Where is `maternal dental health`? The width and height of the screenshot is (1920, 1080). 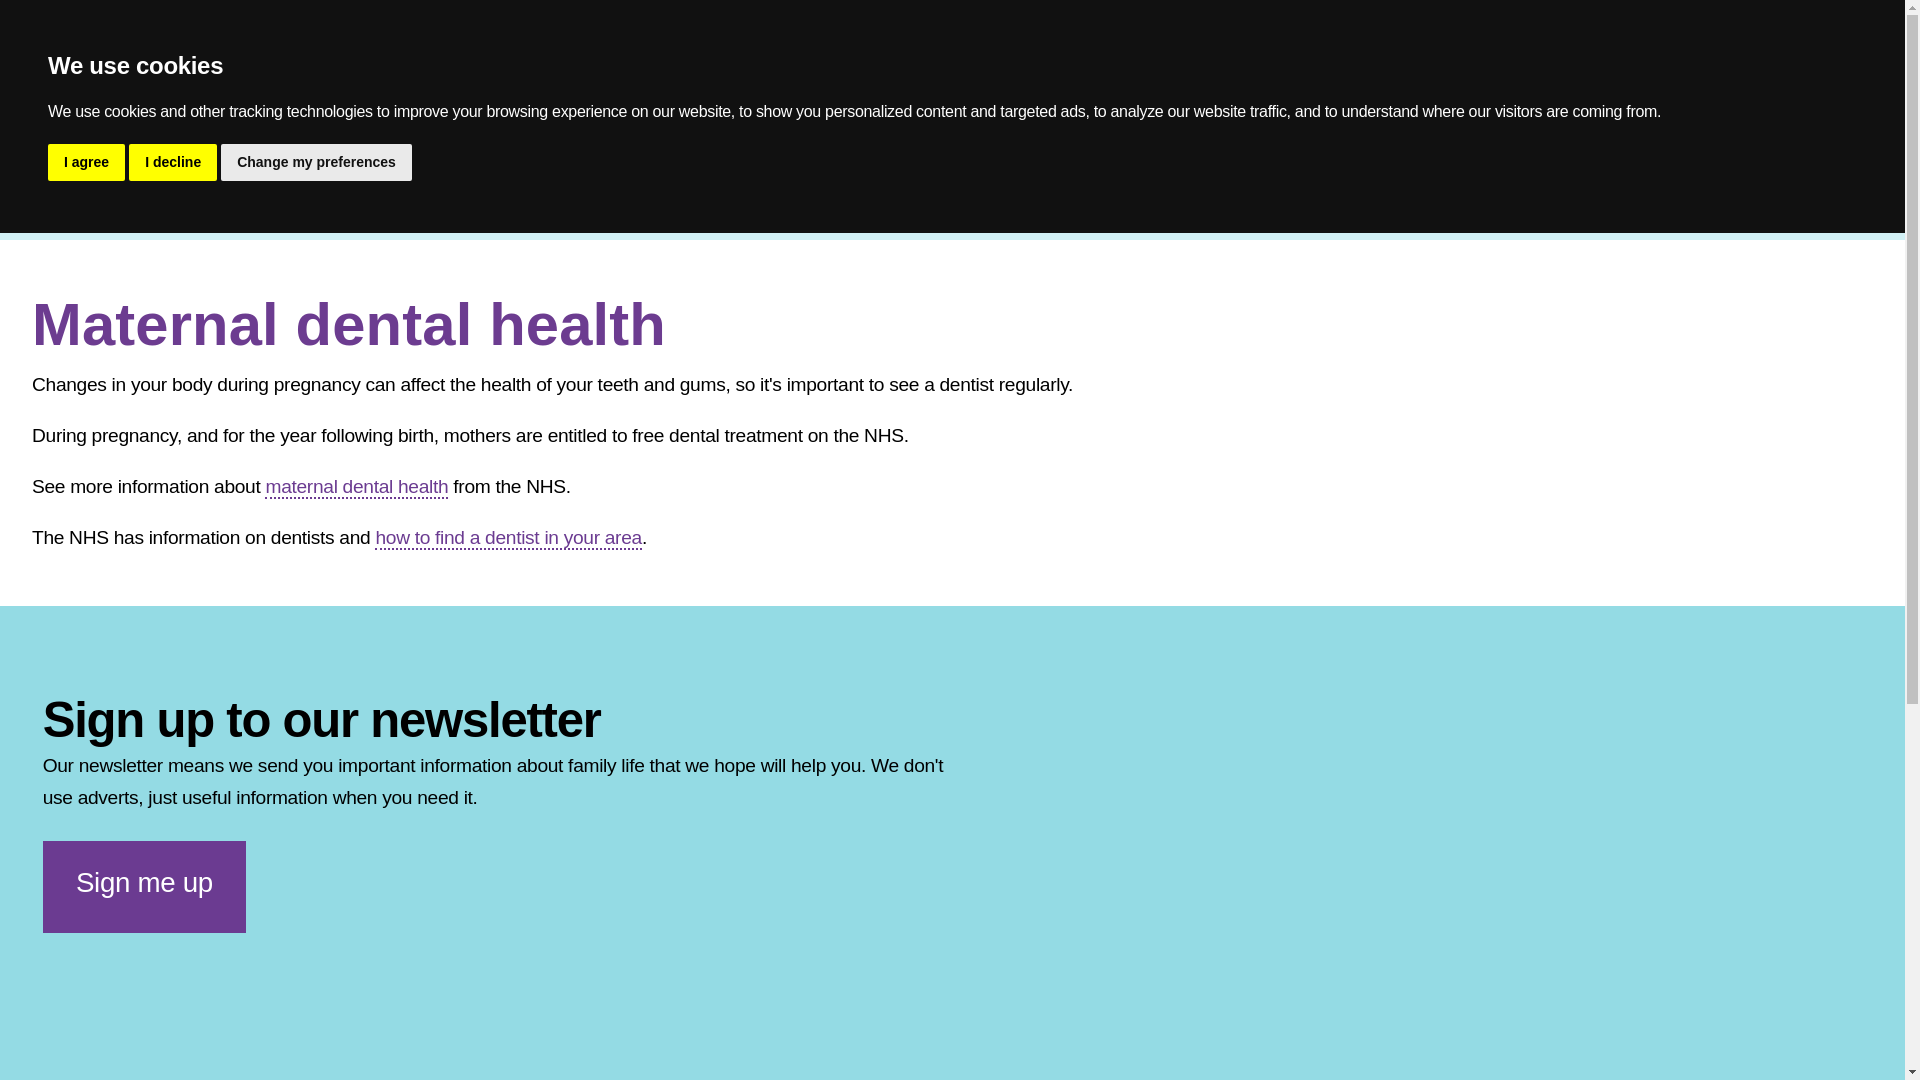 maternal dental health is located at coordinates (356, 487).